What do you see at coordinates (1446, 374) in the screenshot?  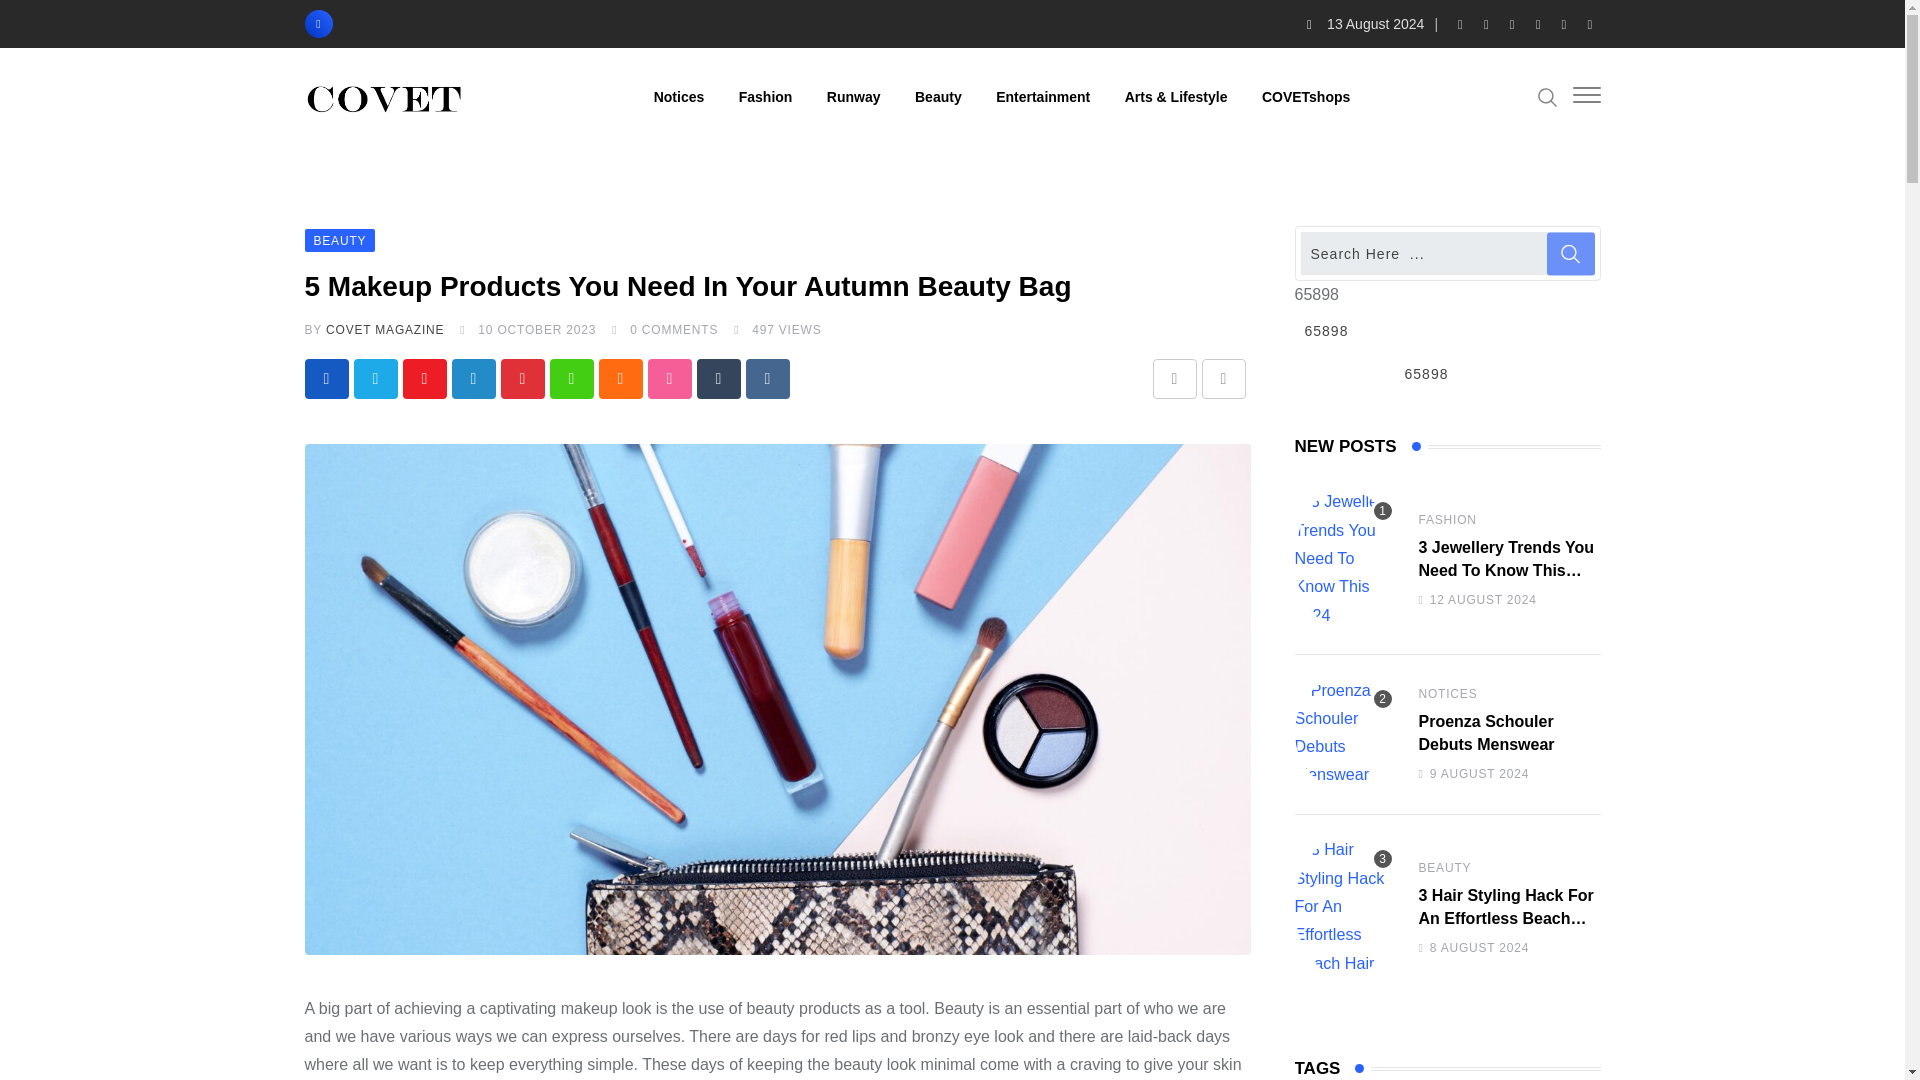 I see `65898` at bounding box center [1446, 374].